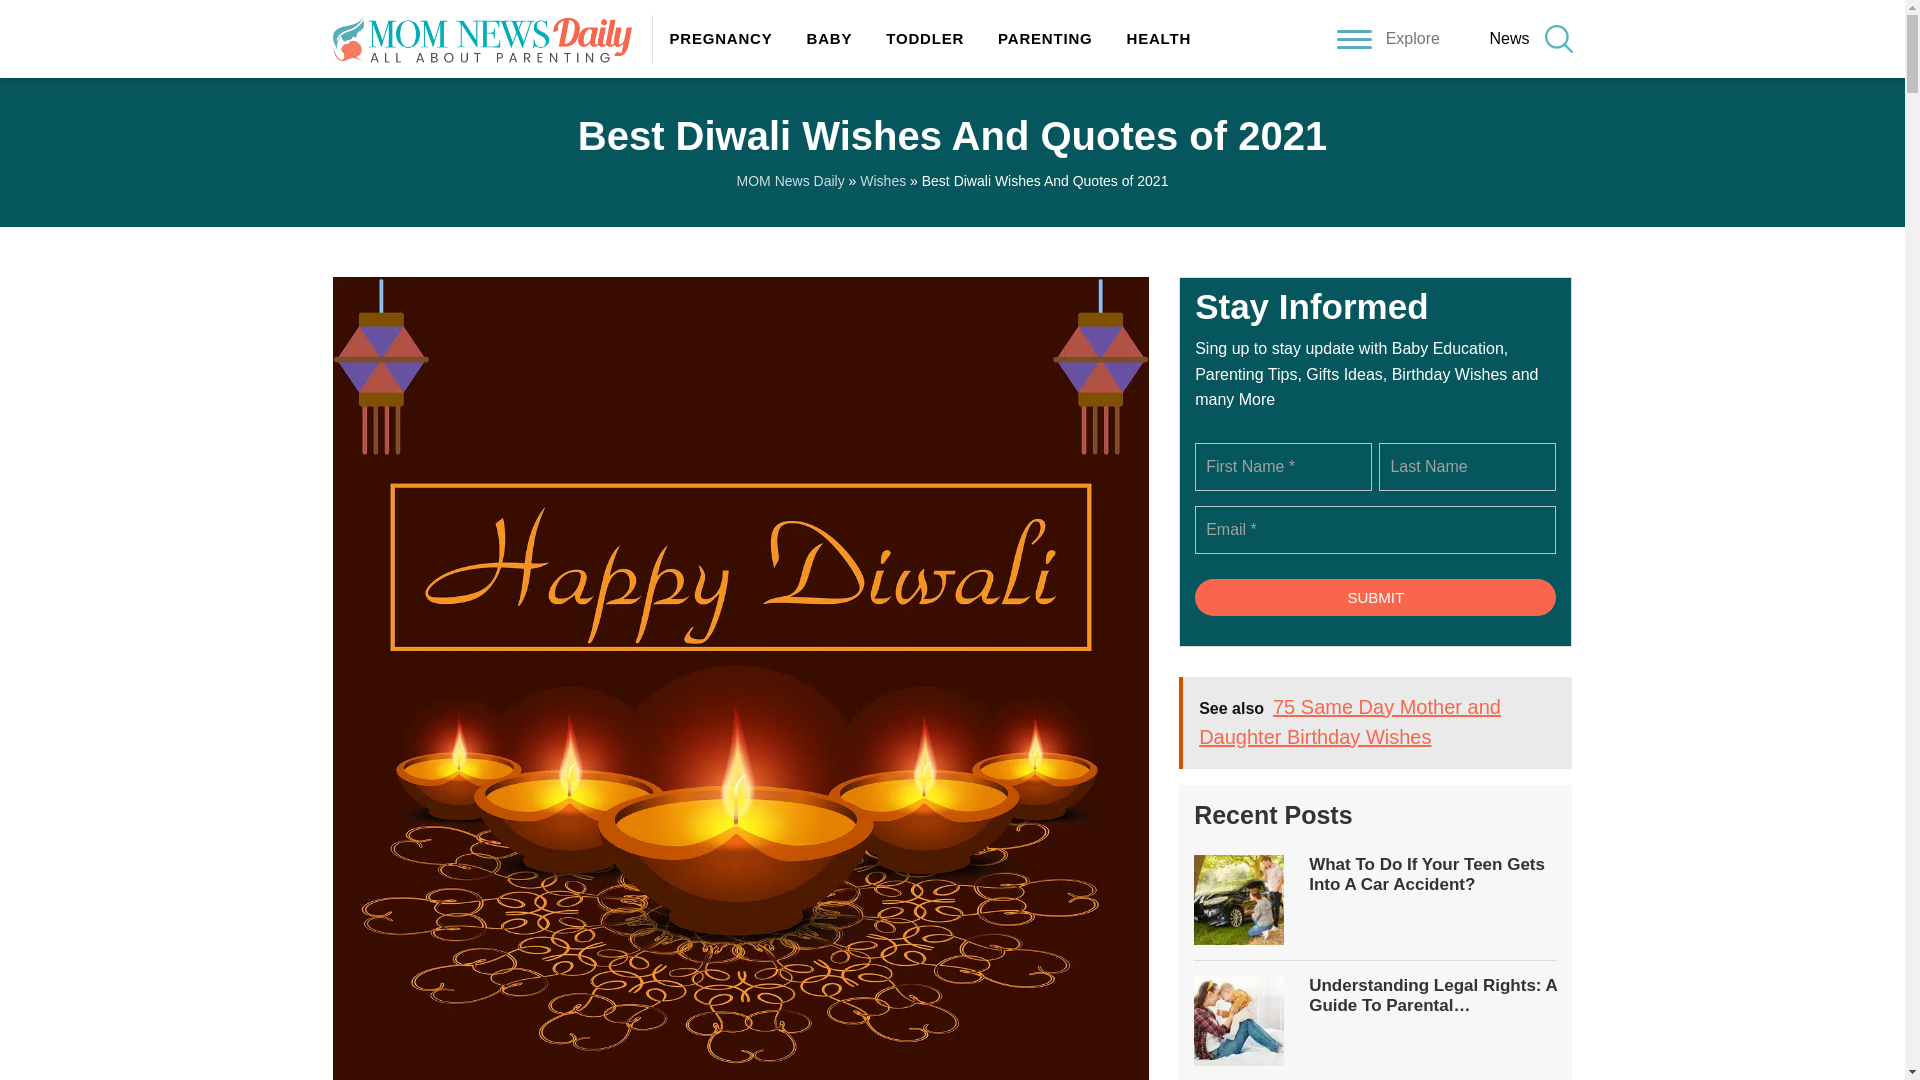 The width and height of the screenshot is (1920, 1080). What do you see at coordinates (1045, 38) in the screenshot?
I see `PARENTING` at bounding box center [1045, 38].